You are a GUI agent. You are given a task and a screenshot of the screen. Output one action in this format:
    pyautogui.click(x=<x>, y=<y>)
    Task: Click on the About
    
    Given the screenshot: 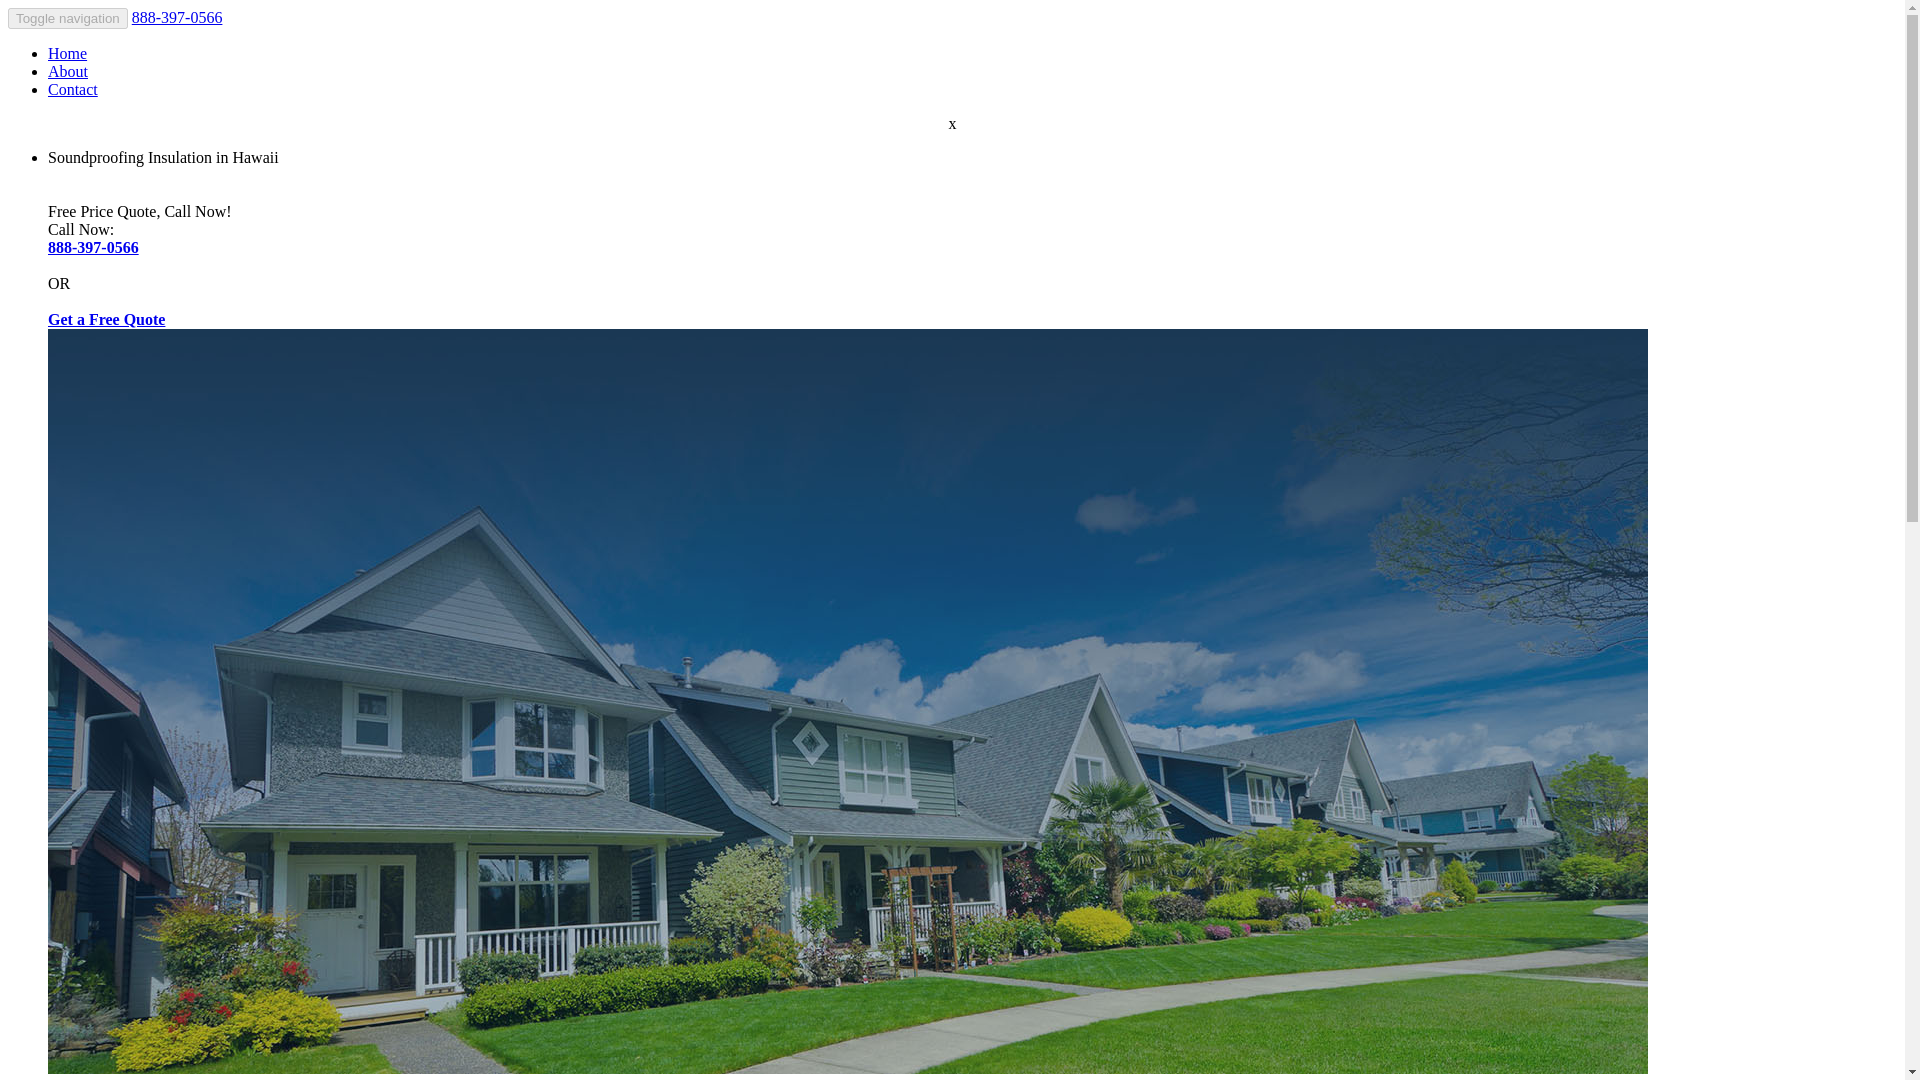 What is the action you would take?
    pyautogui.click(x=68, y=70)
    